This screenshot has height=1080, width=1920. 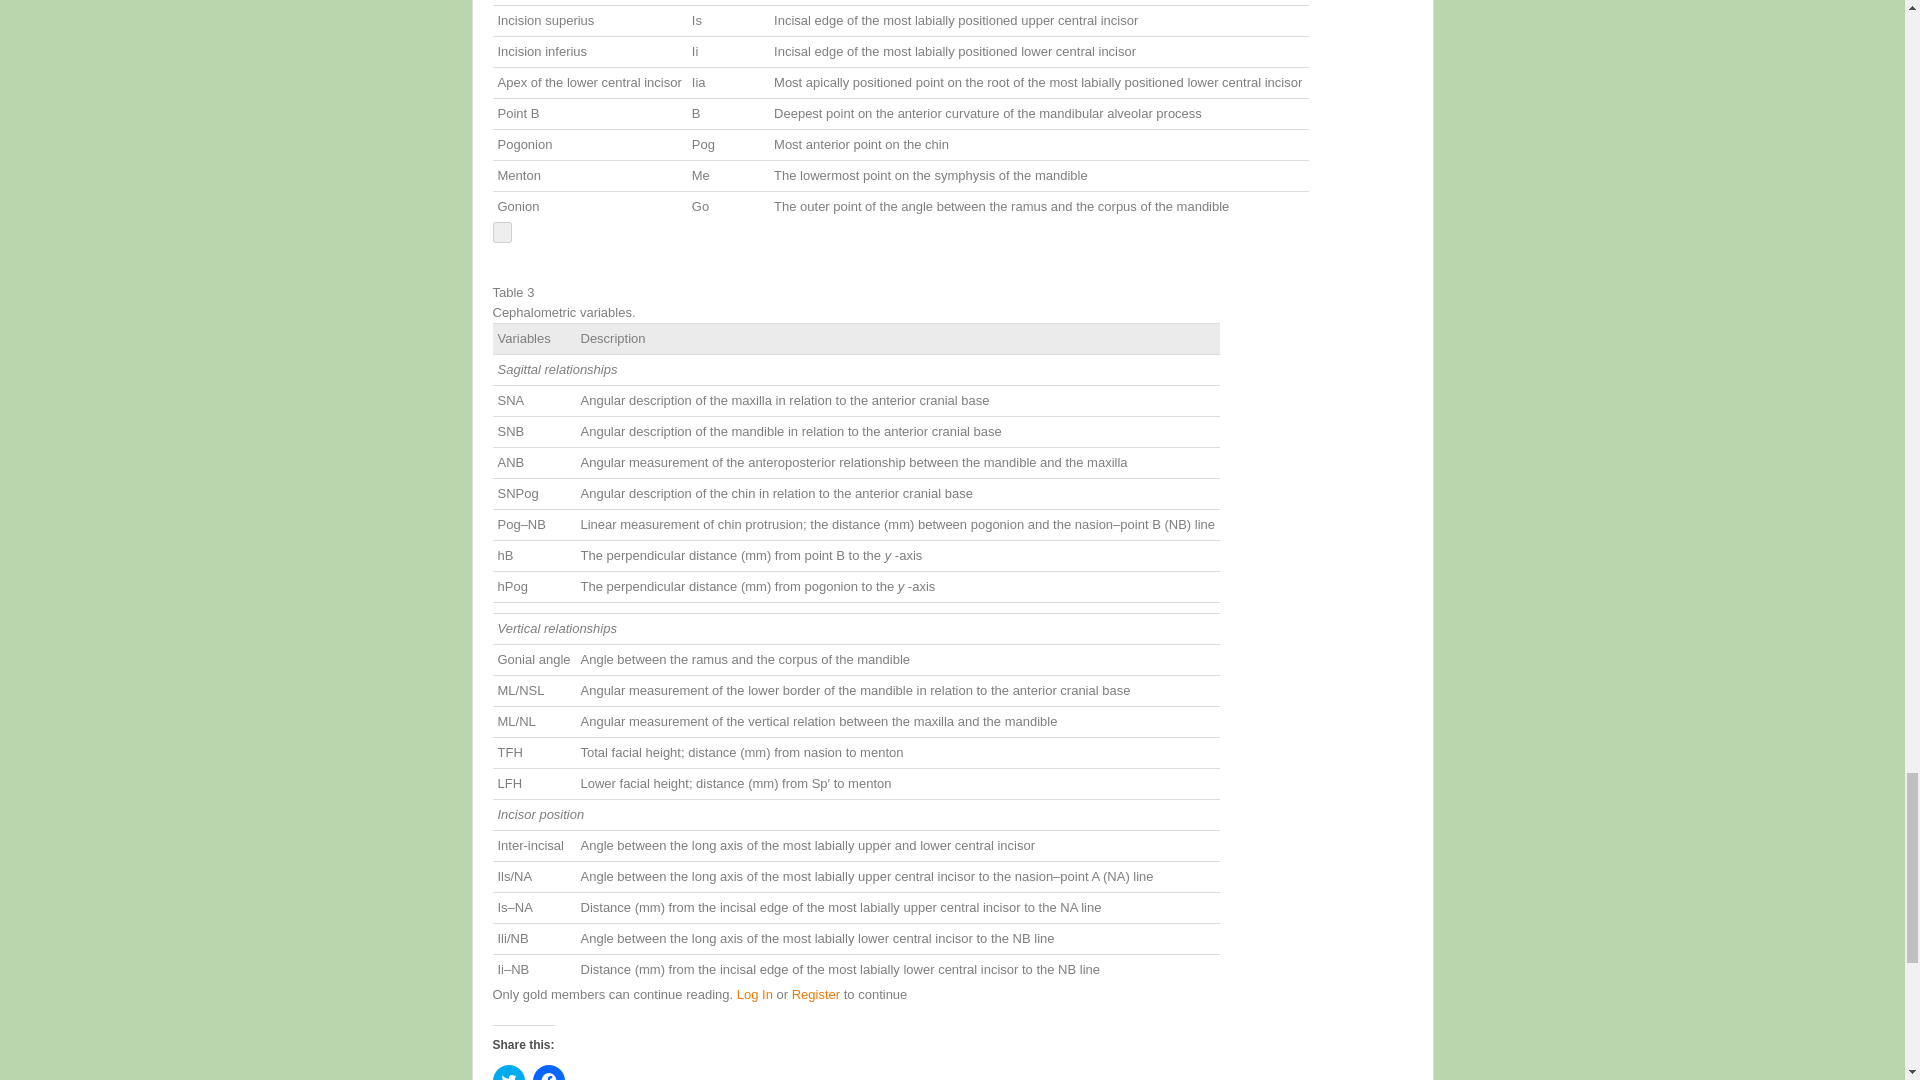 What do you see at coordinates (548, 1072) in the screenshot?
I see `Click to share on Facebook` at bounding box center [548, 1072].